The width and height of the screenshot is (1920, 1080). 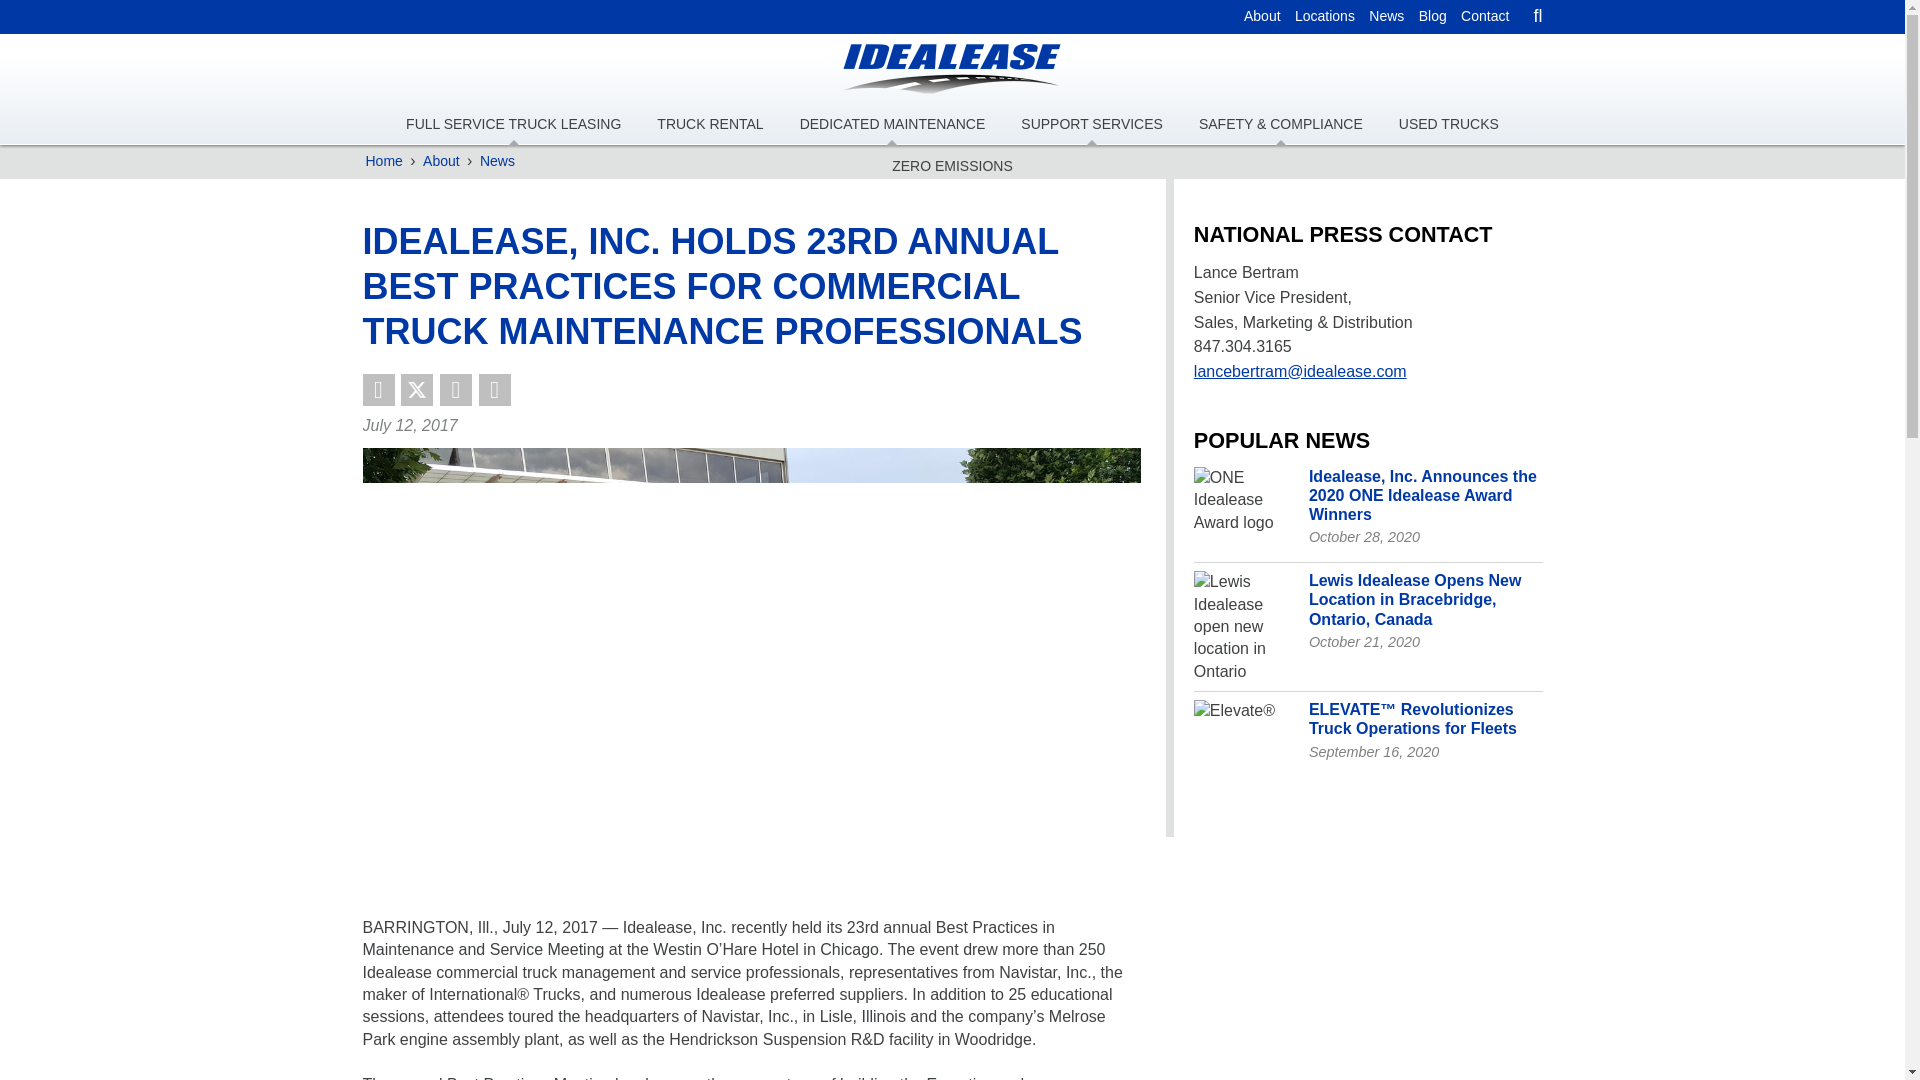 I want to click on Contact Idealease, so click(x=1484, y=16).